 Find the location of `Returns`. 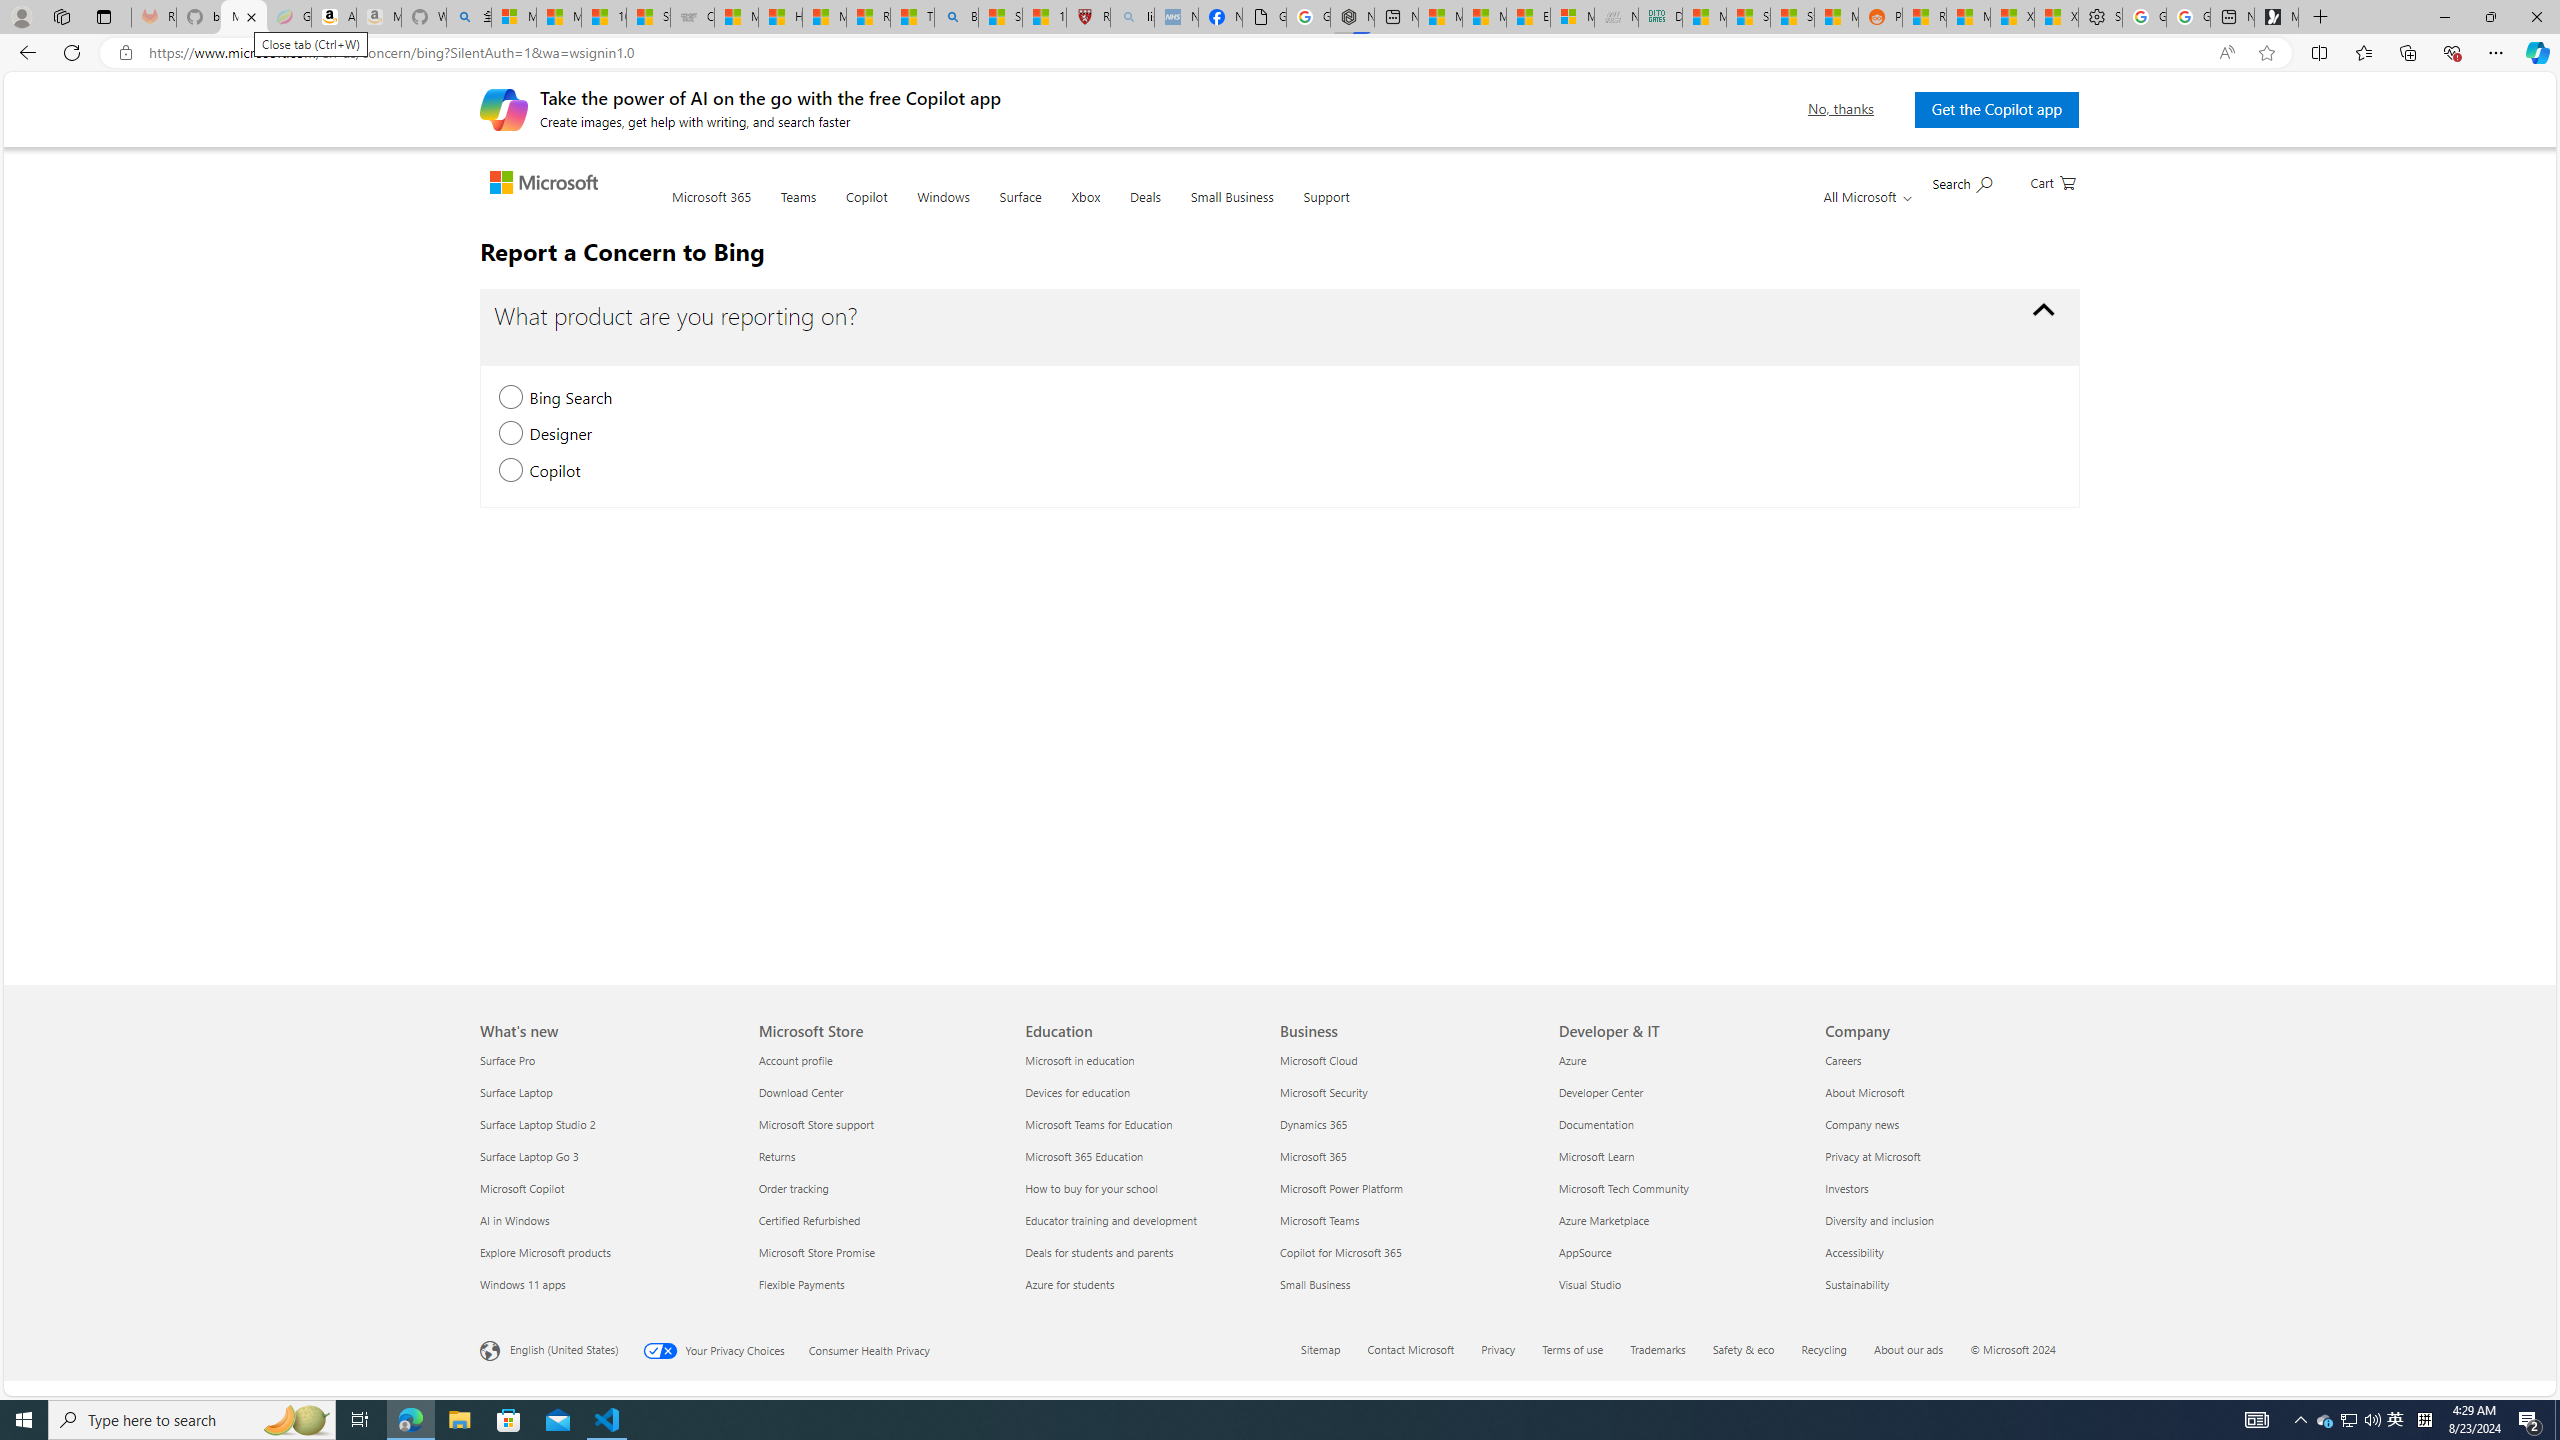

Returns is located at coordinates (878, 1156).